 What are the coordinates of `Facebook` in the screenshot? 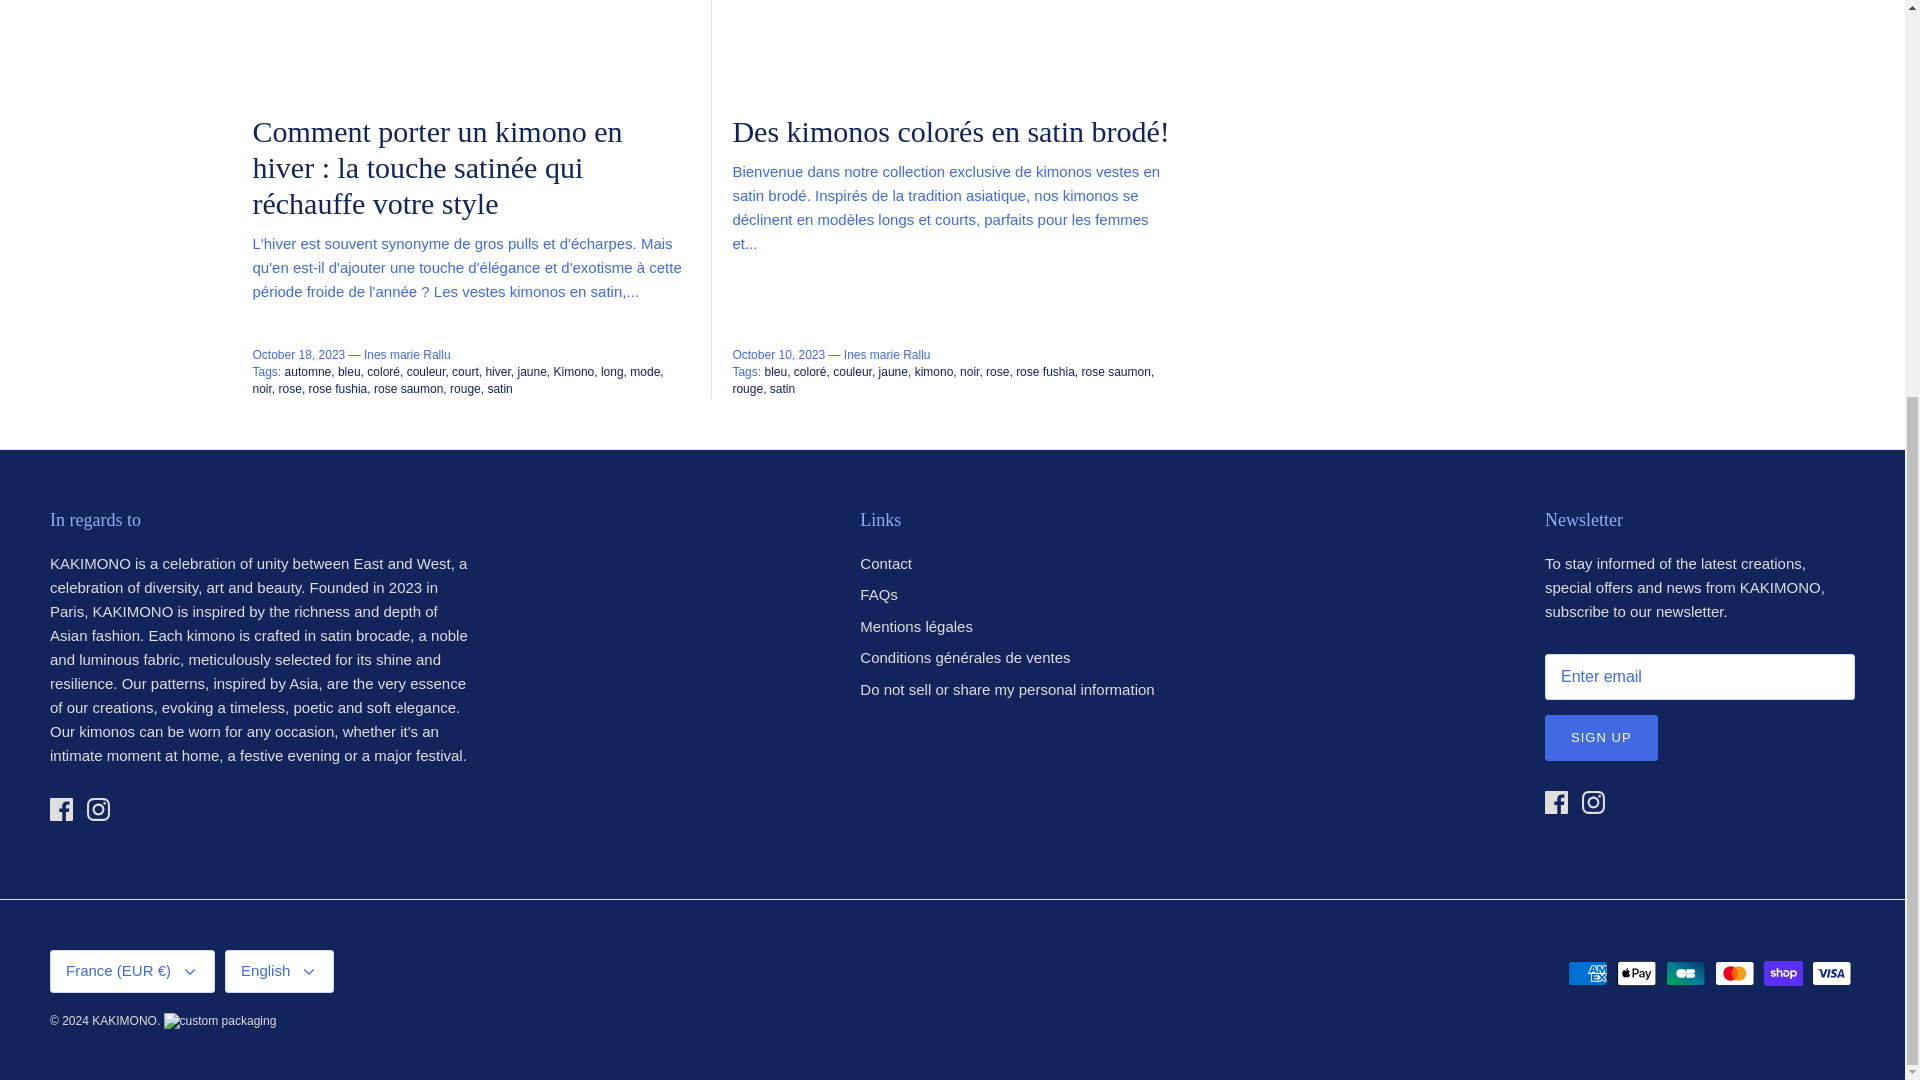 It's located at (60, 809).